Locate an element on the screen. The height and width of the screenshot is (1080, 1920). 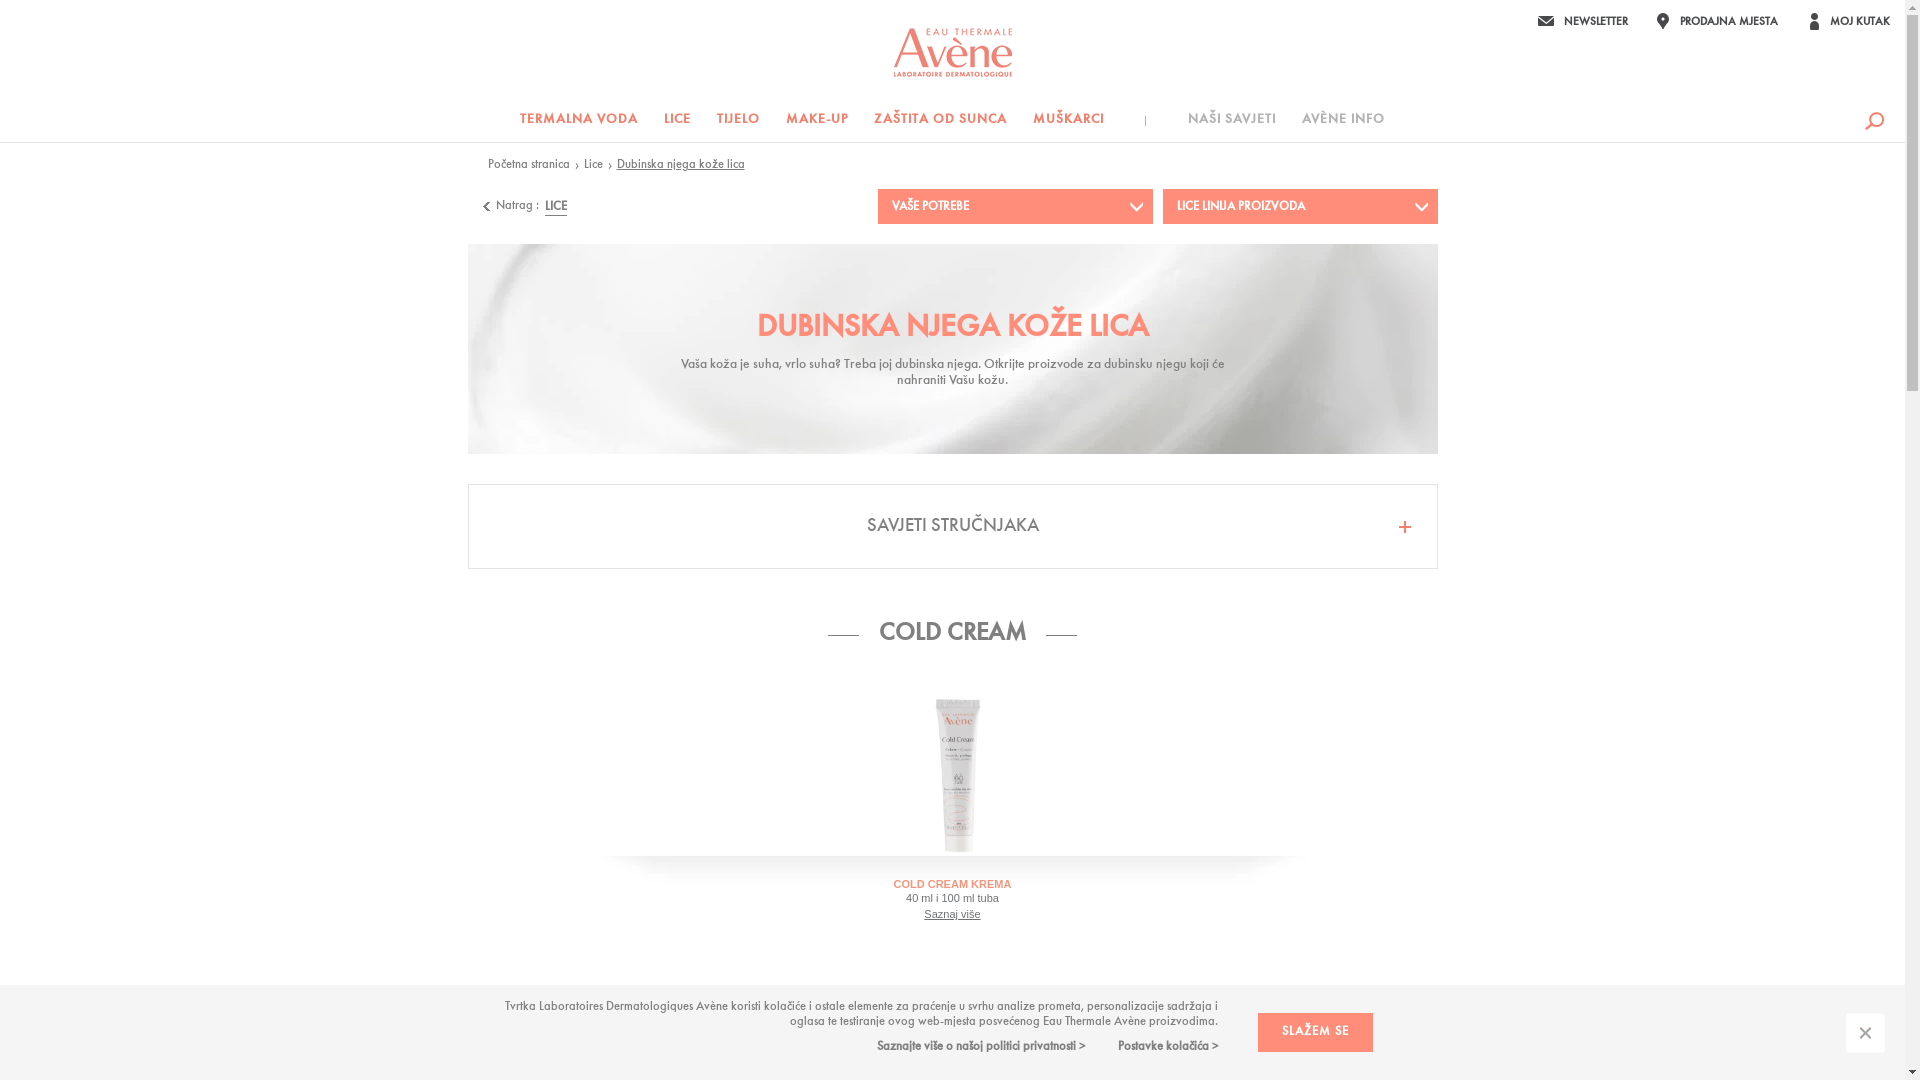
LICE is located at coordinates (555, 208).